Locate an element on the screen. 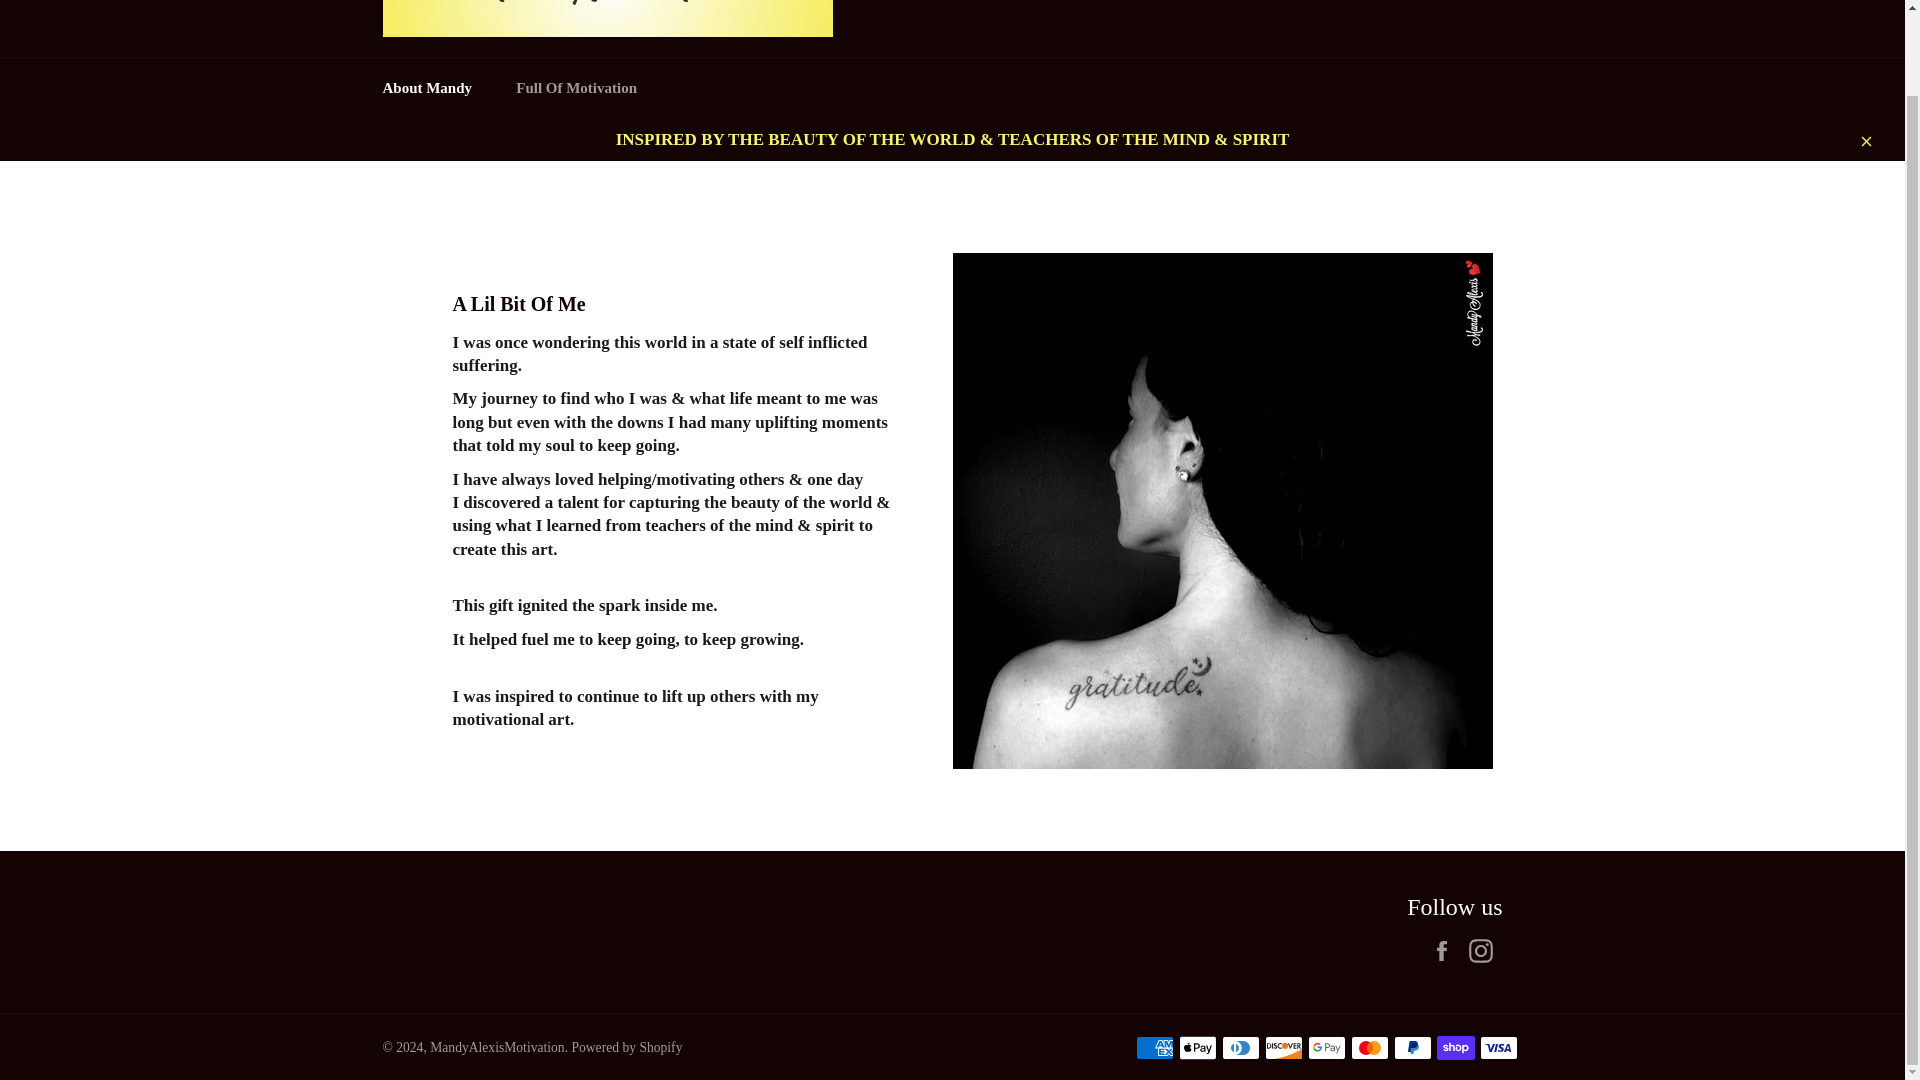 This screenshot has height=1080, width=1920. MandyAlexisMotivation on Instagram is located at coordinates (1484, 950).